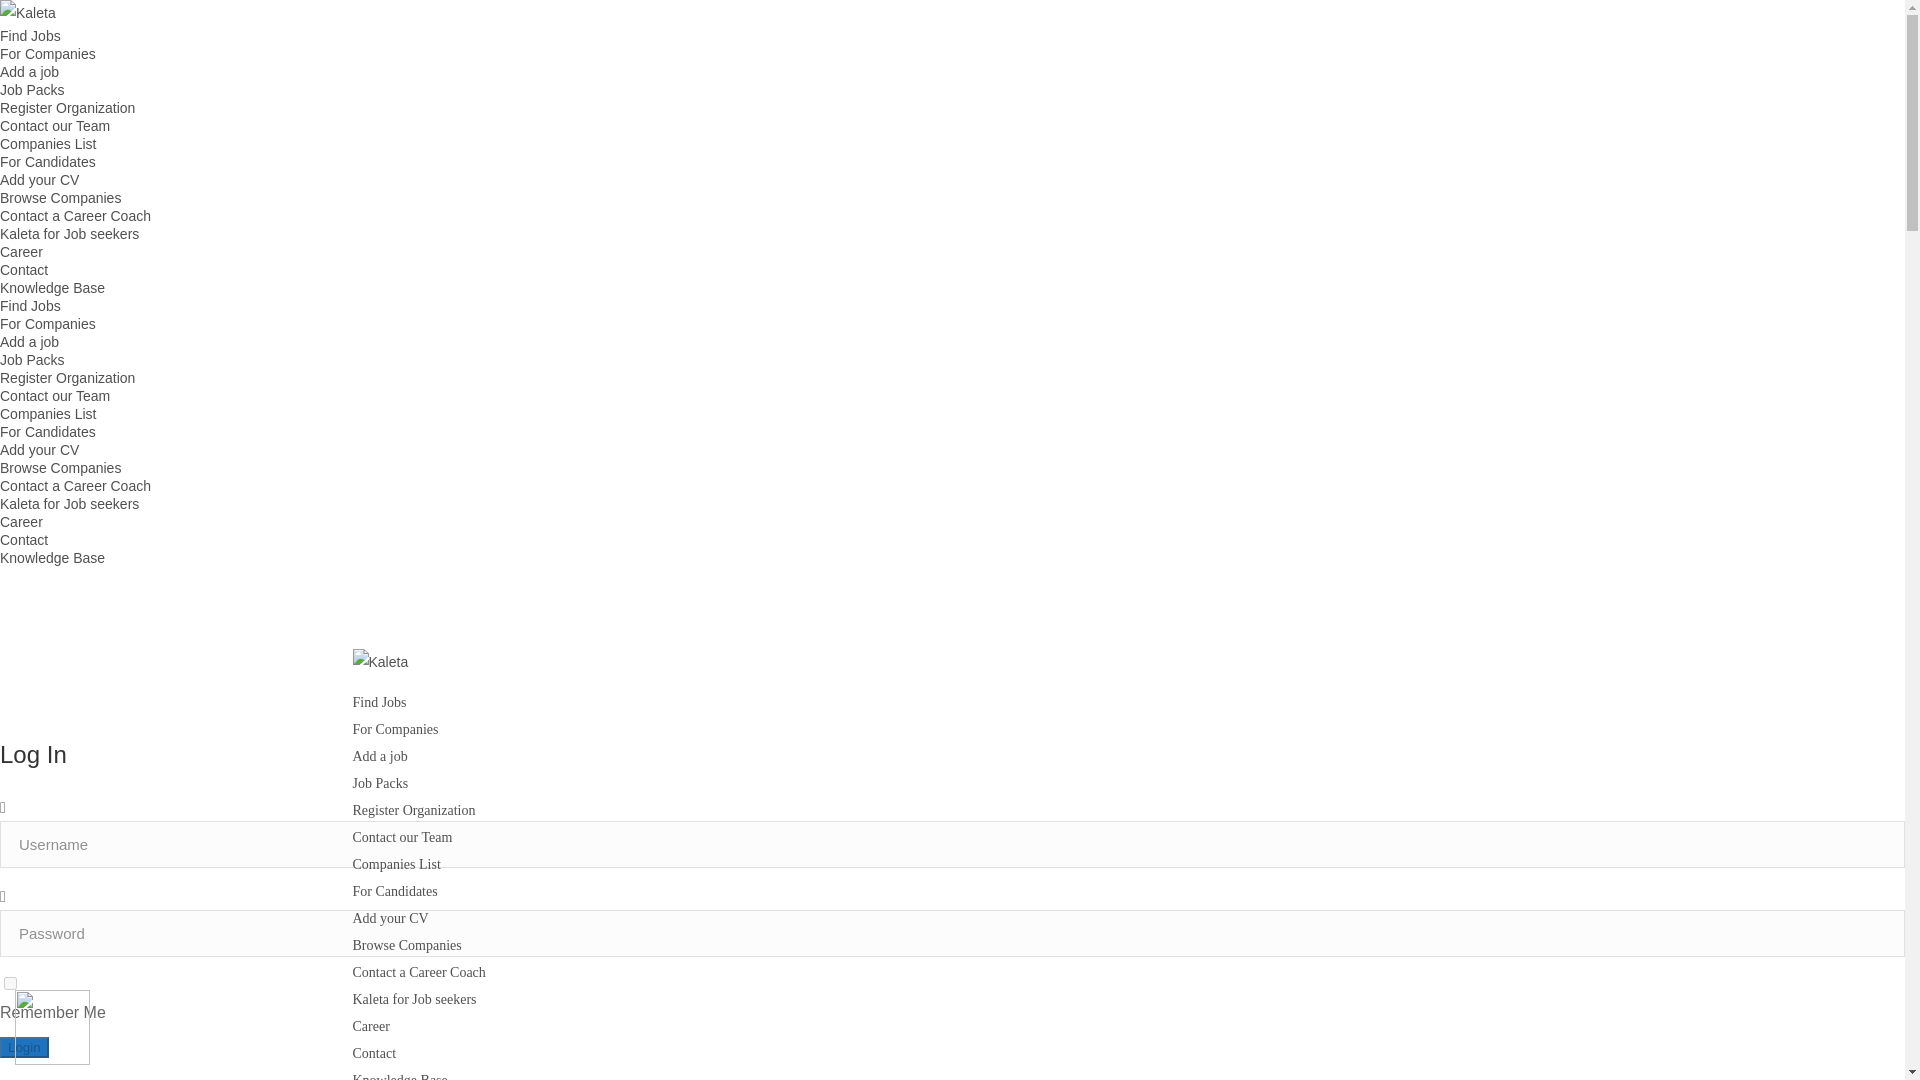 The width and height of the screenshot is (1920, 1080). I want to click on Contact our Team, so click(54, 125).